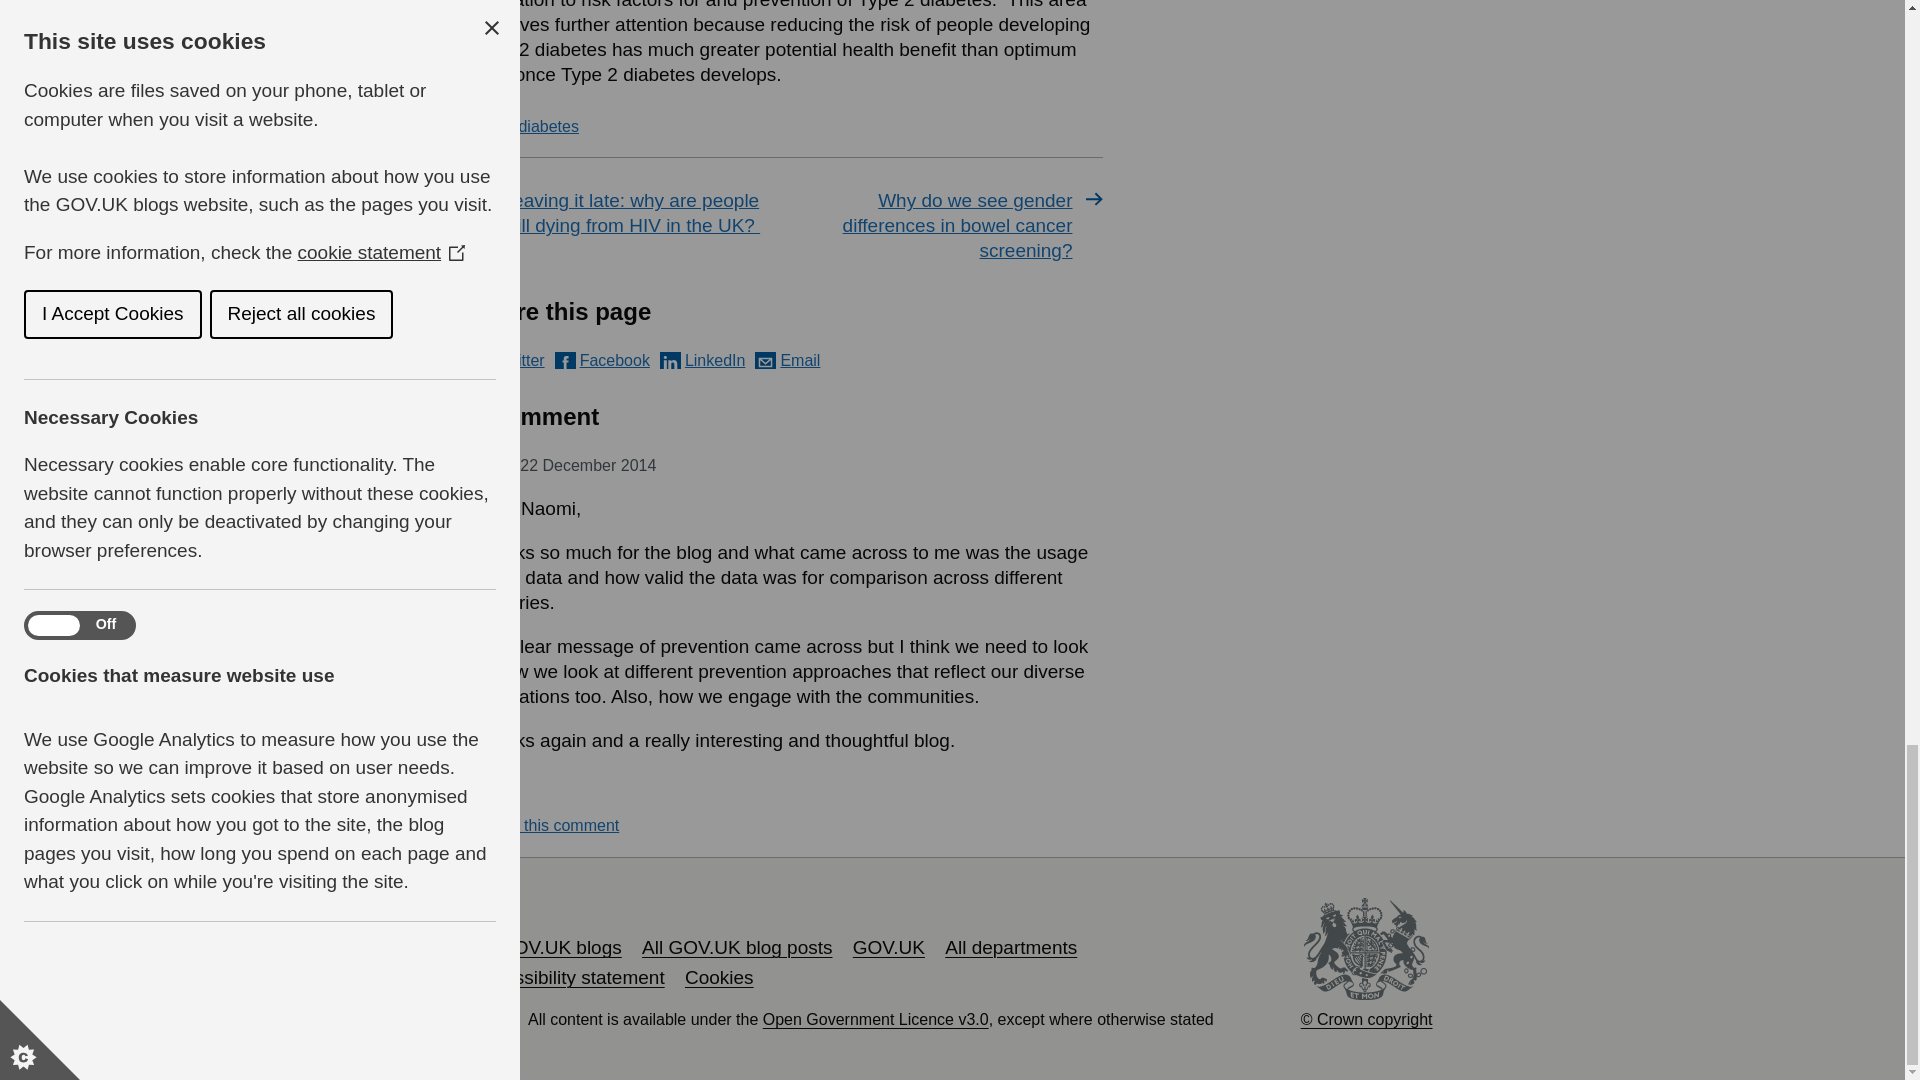 Image resolution: width=1920 pixels, height=1080 pixels. Describe the element at coordinates (545, 826) in the screenshot. I see `Link to this comment` at that location.